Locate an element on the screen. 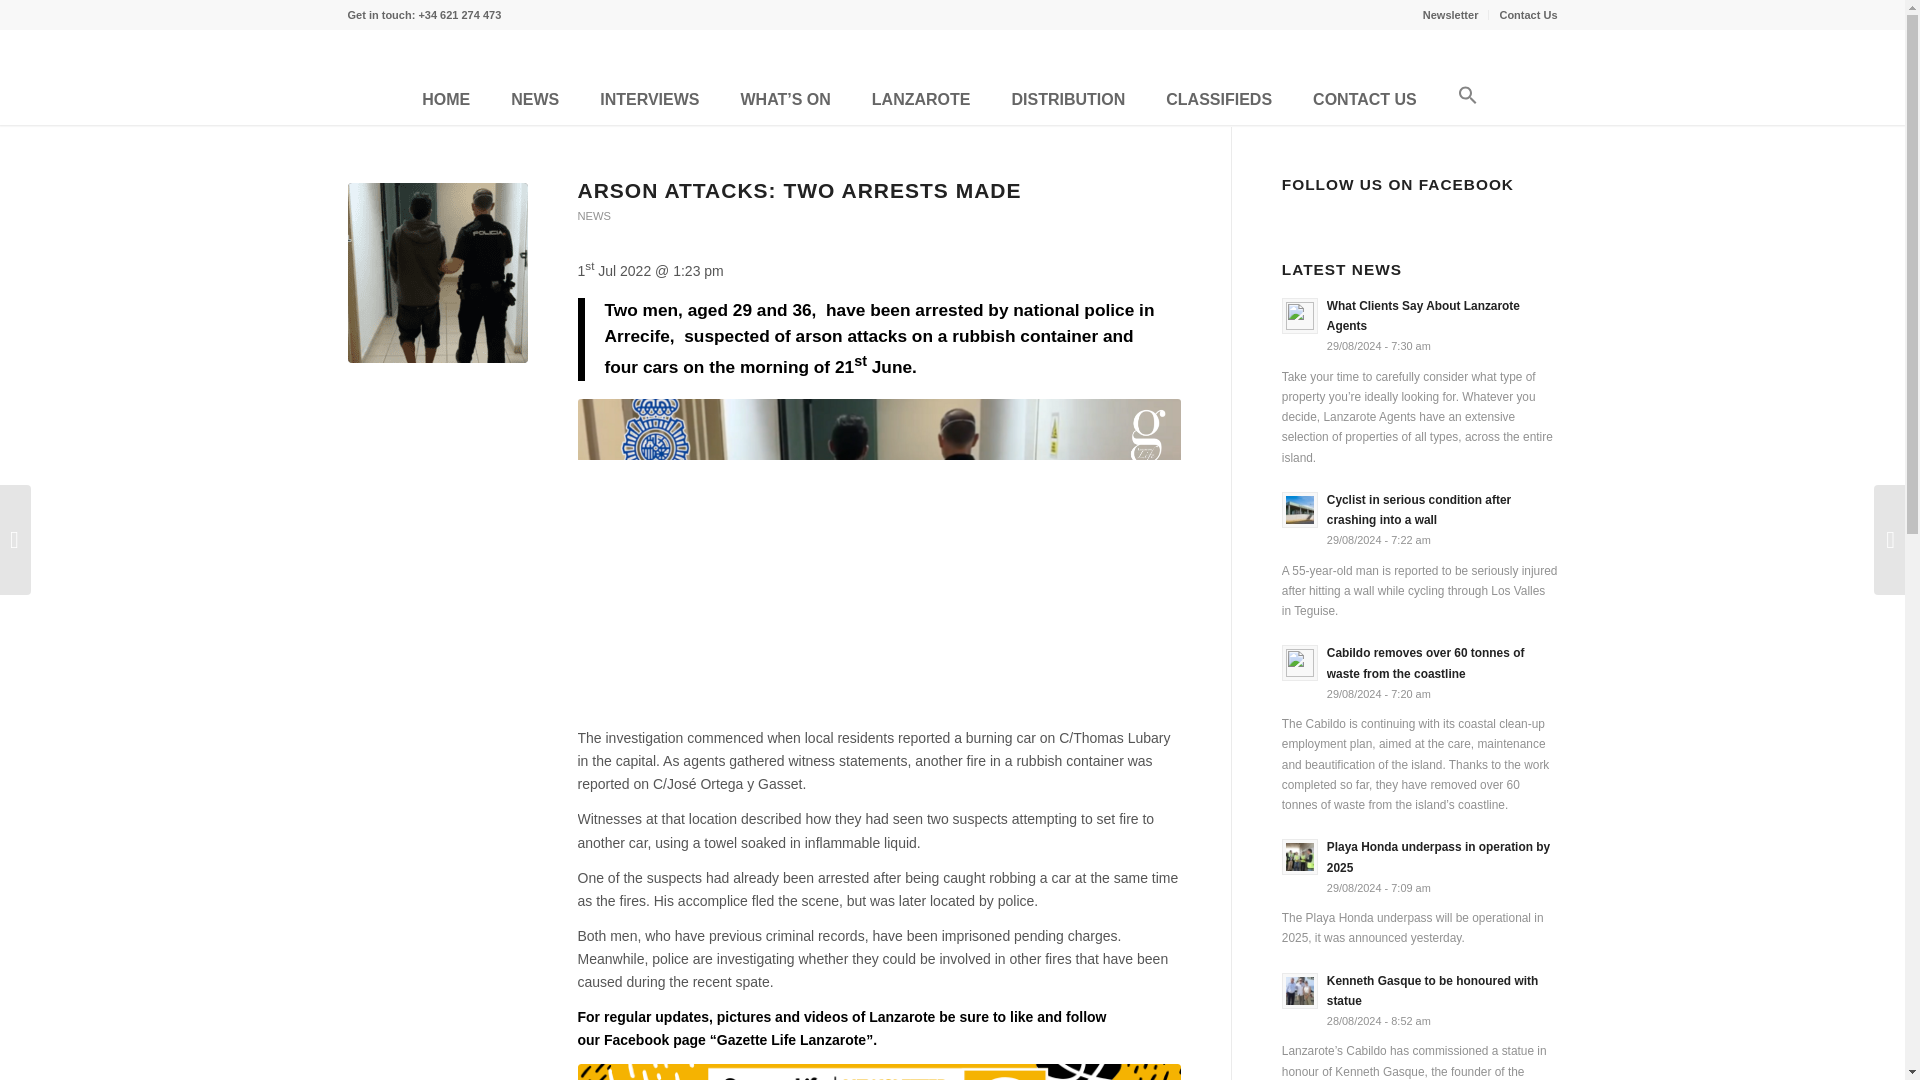  LANZAROTE is located at coordinates (920, 103).